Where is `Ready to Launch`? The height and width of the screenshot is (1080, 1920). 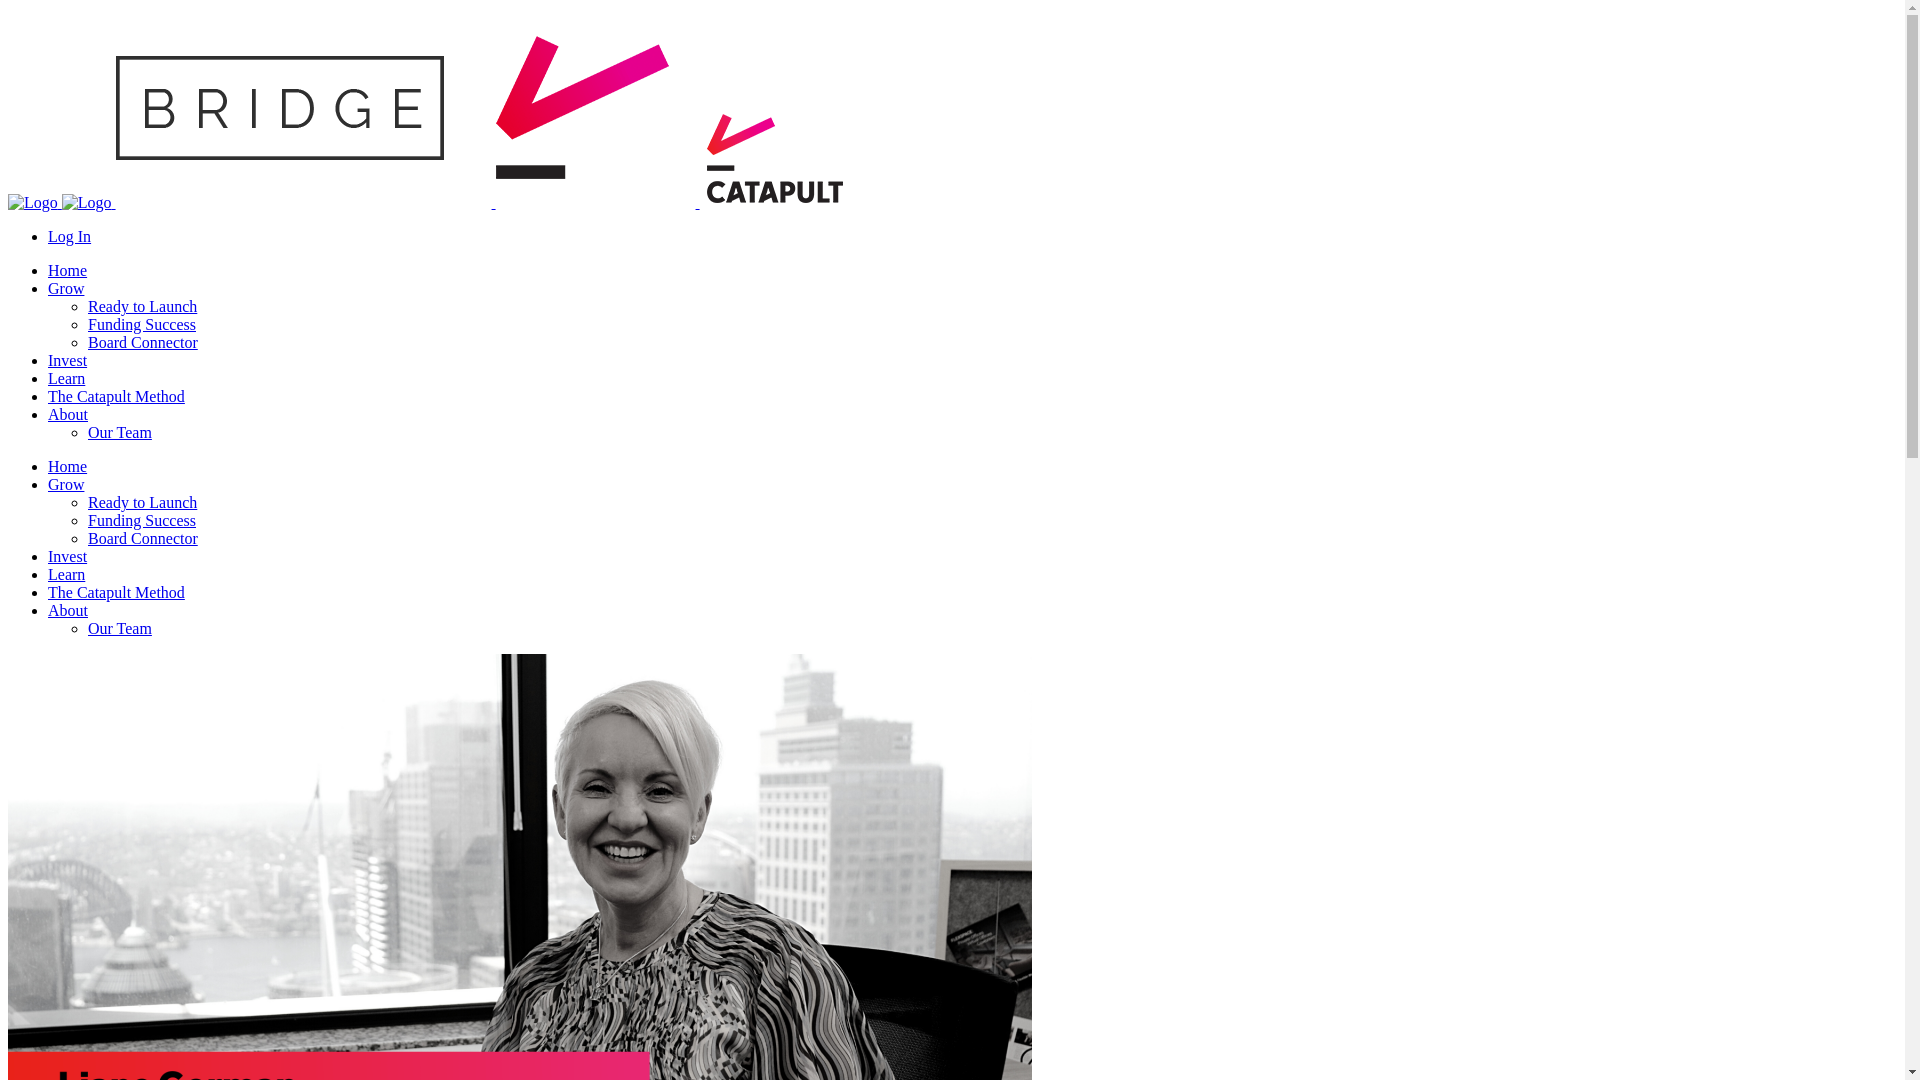
Ready to Launch is located at coordinates (142, 306).